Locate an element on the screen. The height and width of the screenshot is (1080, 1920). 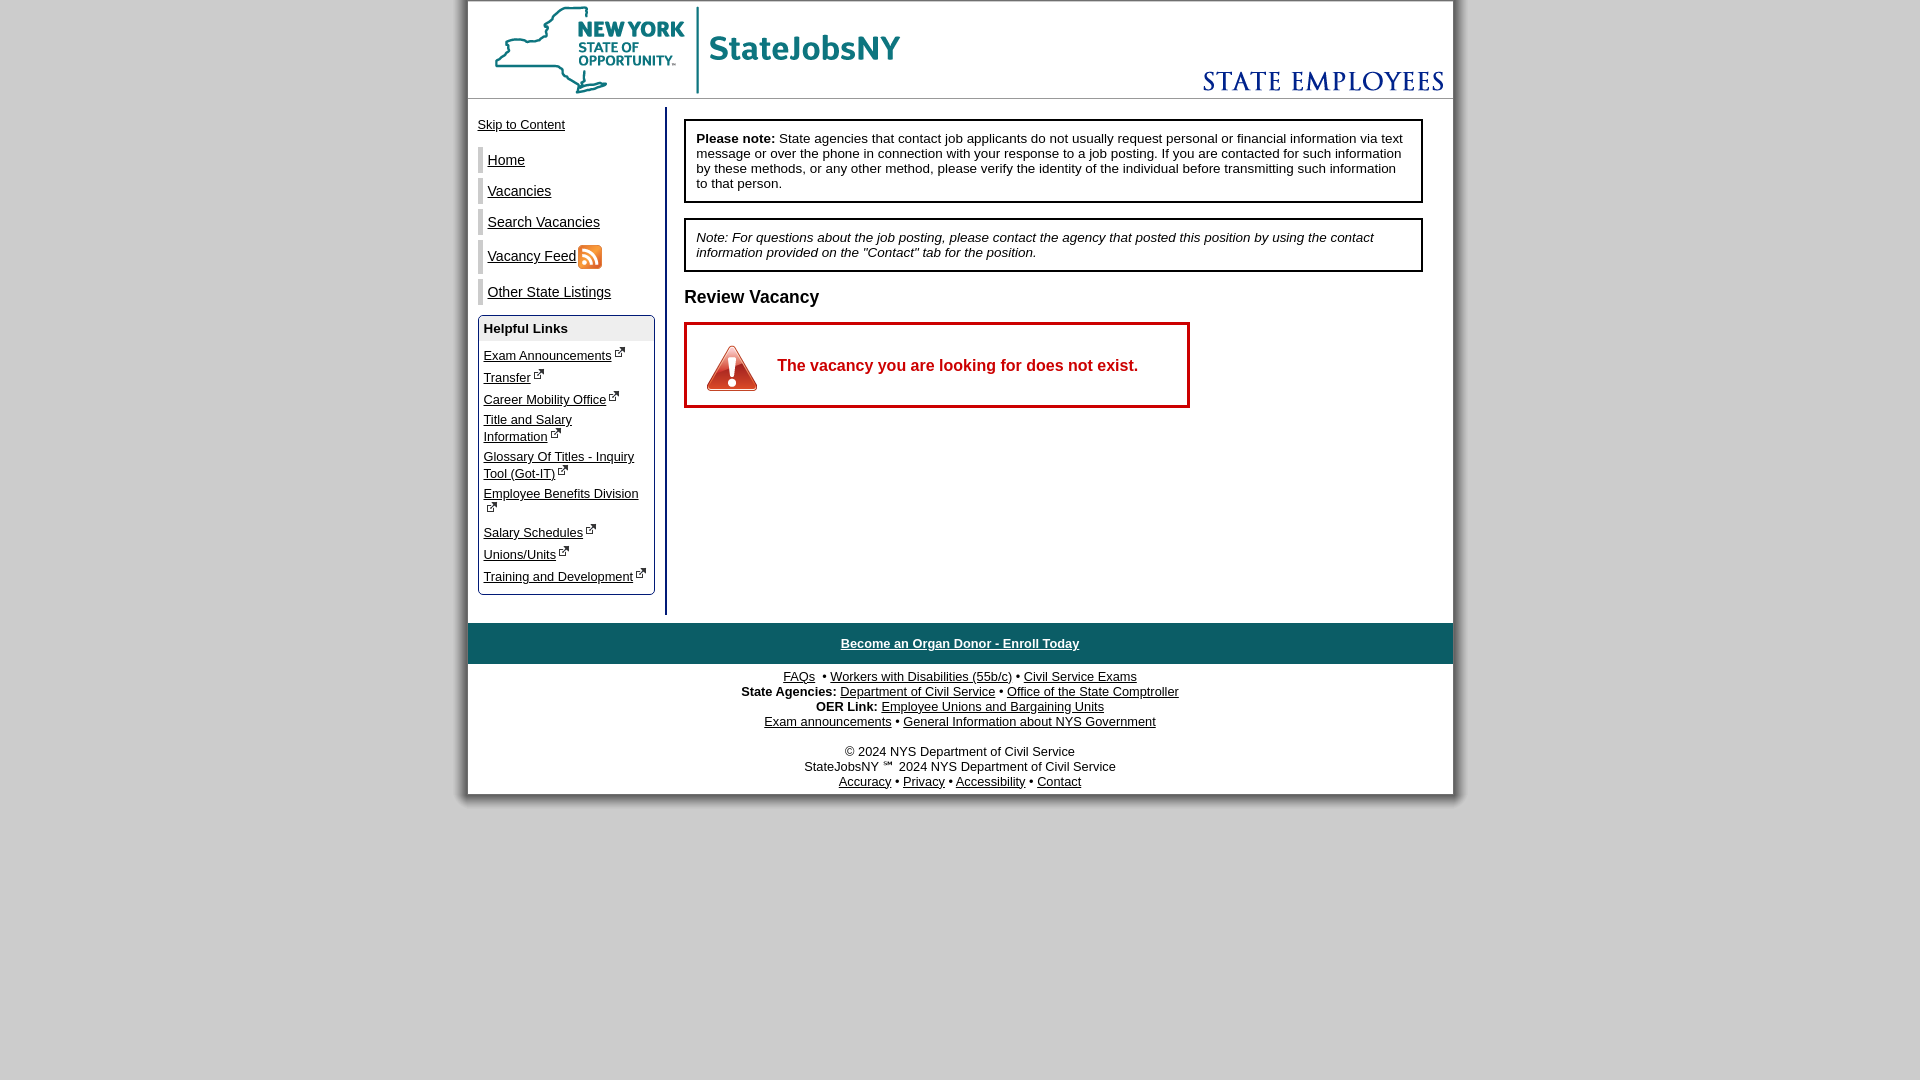
Link to StateJobsNY home page is located at coordinates (722, 94).